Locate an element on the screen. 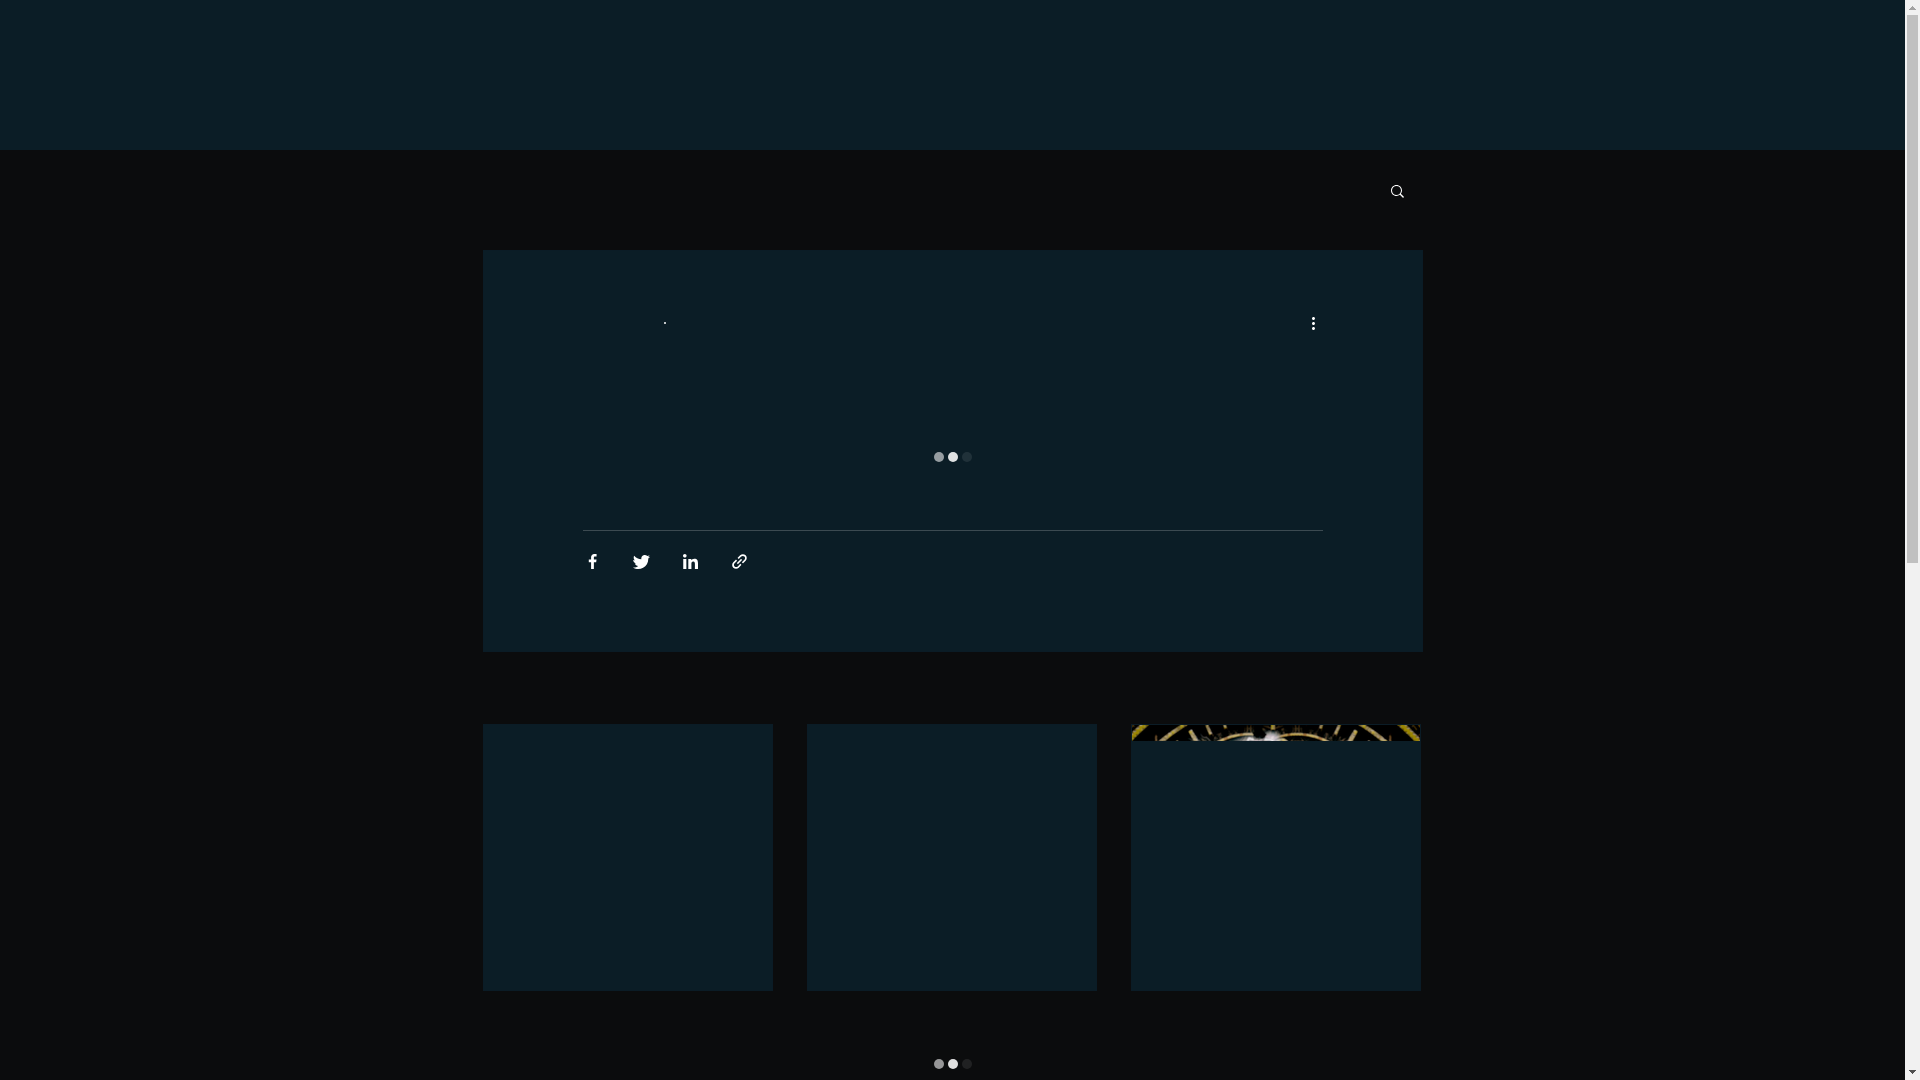 Image resolution: width=1920 pixels, height=1080 pixels. Window On Writing is located at coordinates (638, 190).